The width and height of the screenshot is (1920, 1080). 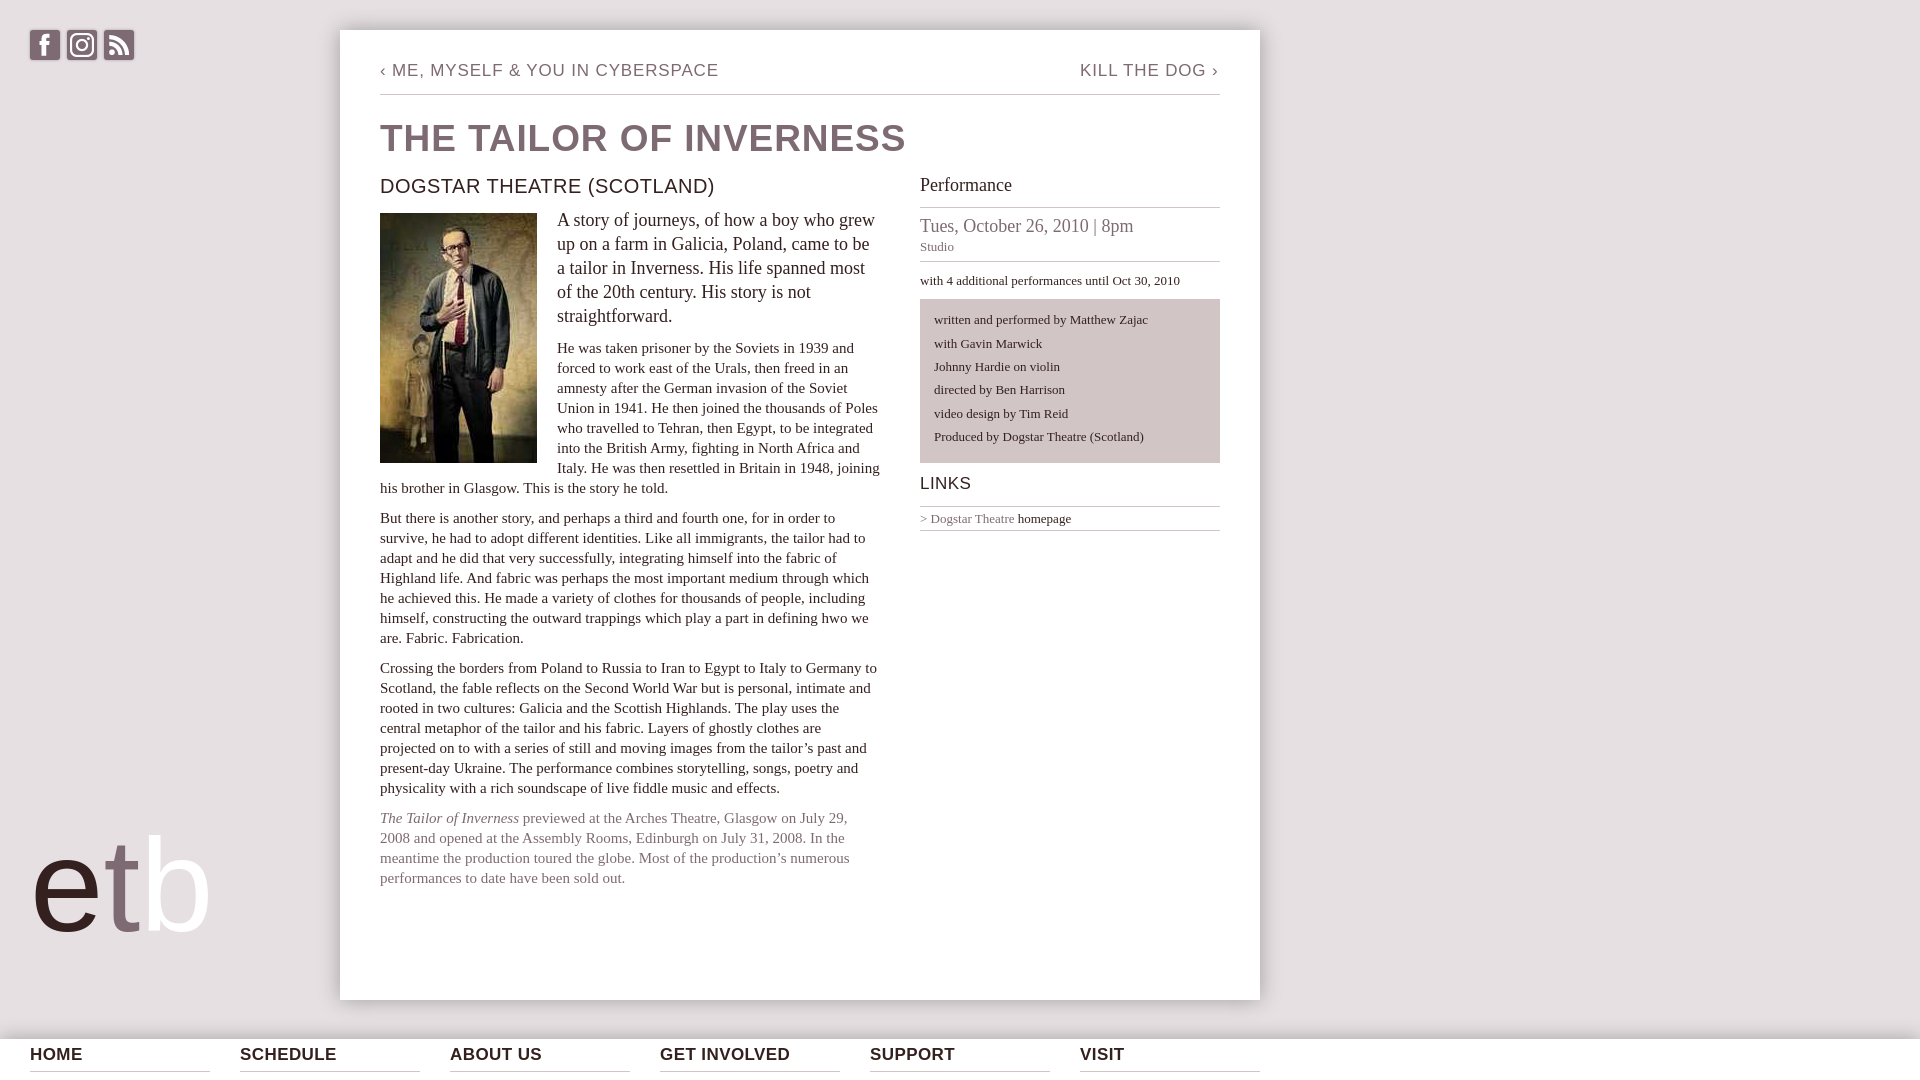 What do you see at coordinates (140, 930) in the screenshot?
I see `etb` at bounding box center [140, 930].